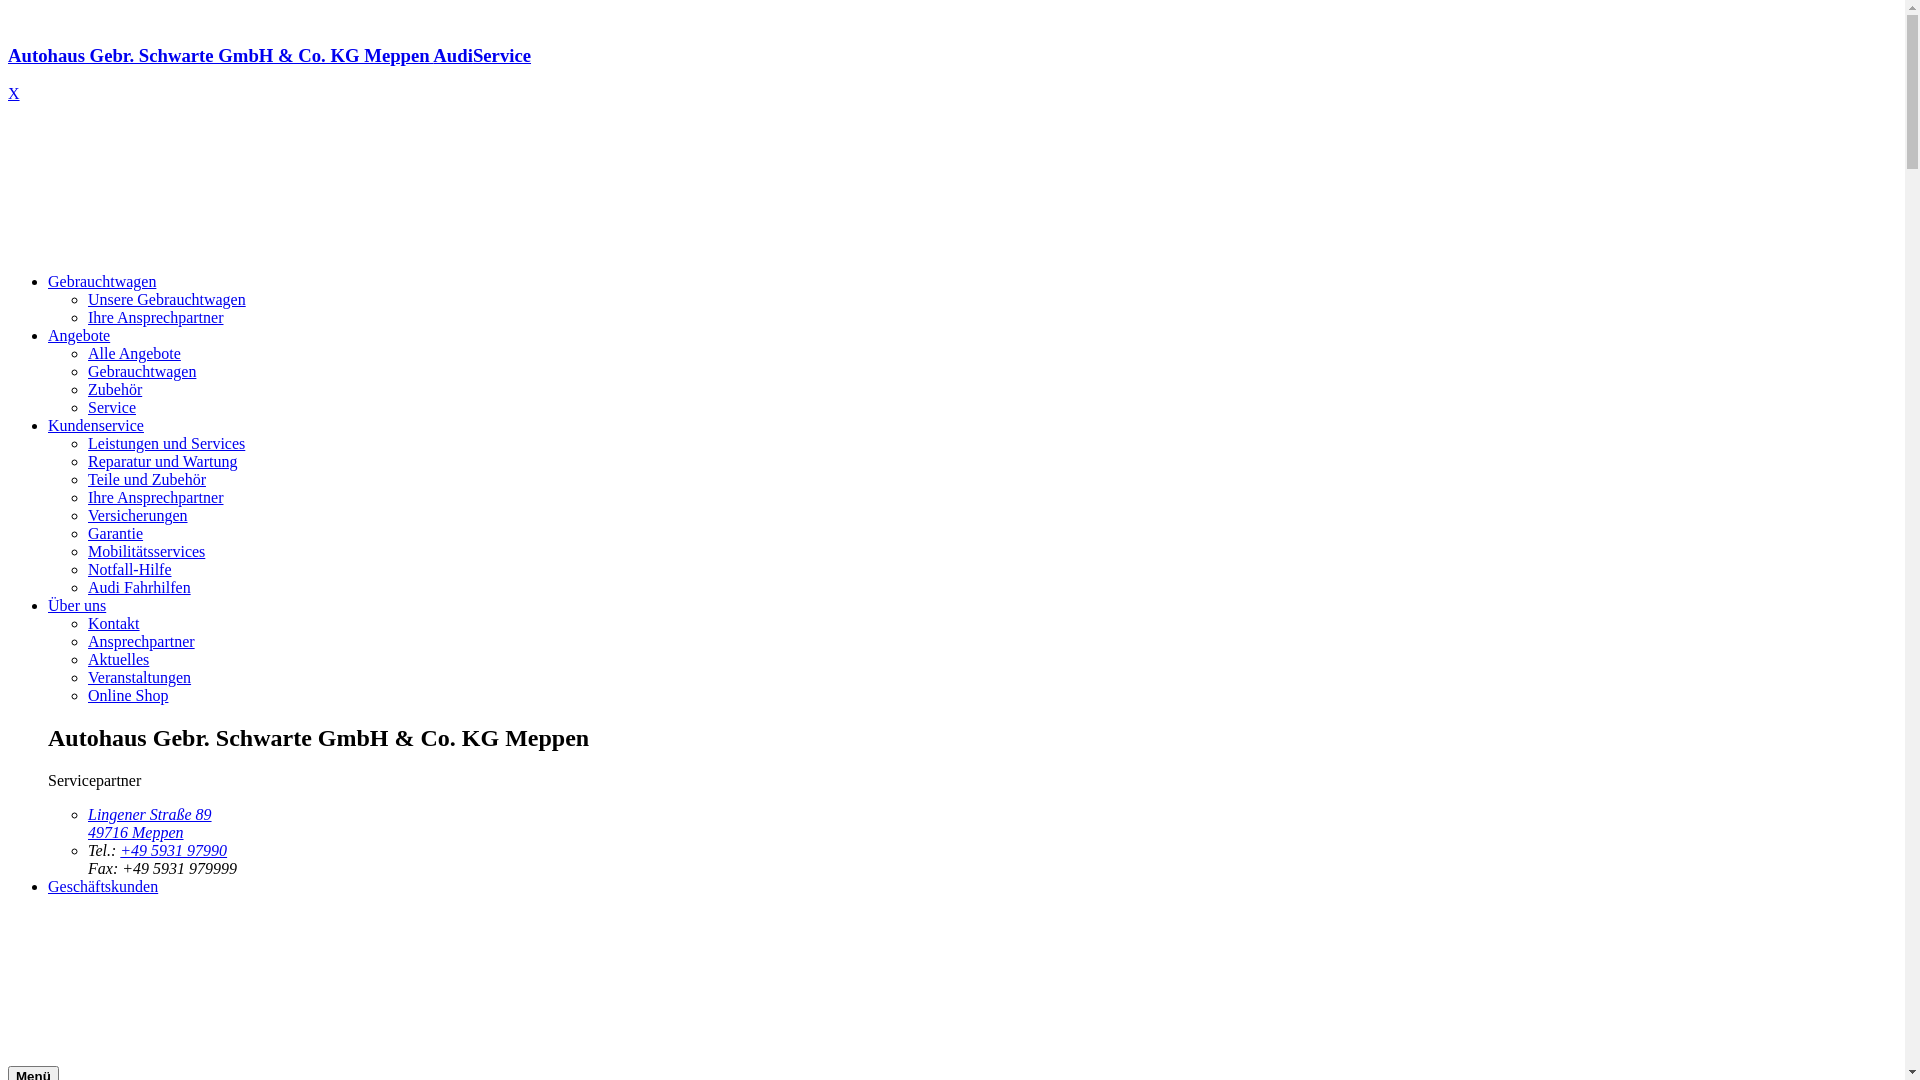 The width and height of the screenshot is (1920, 1080). What do you see at coordinates (156, 318) in the screenshot?
I see `Ihre Ansprechpartner` at bounding box center [156, 318].